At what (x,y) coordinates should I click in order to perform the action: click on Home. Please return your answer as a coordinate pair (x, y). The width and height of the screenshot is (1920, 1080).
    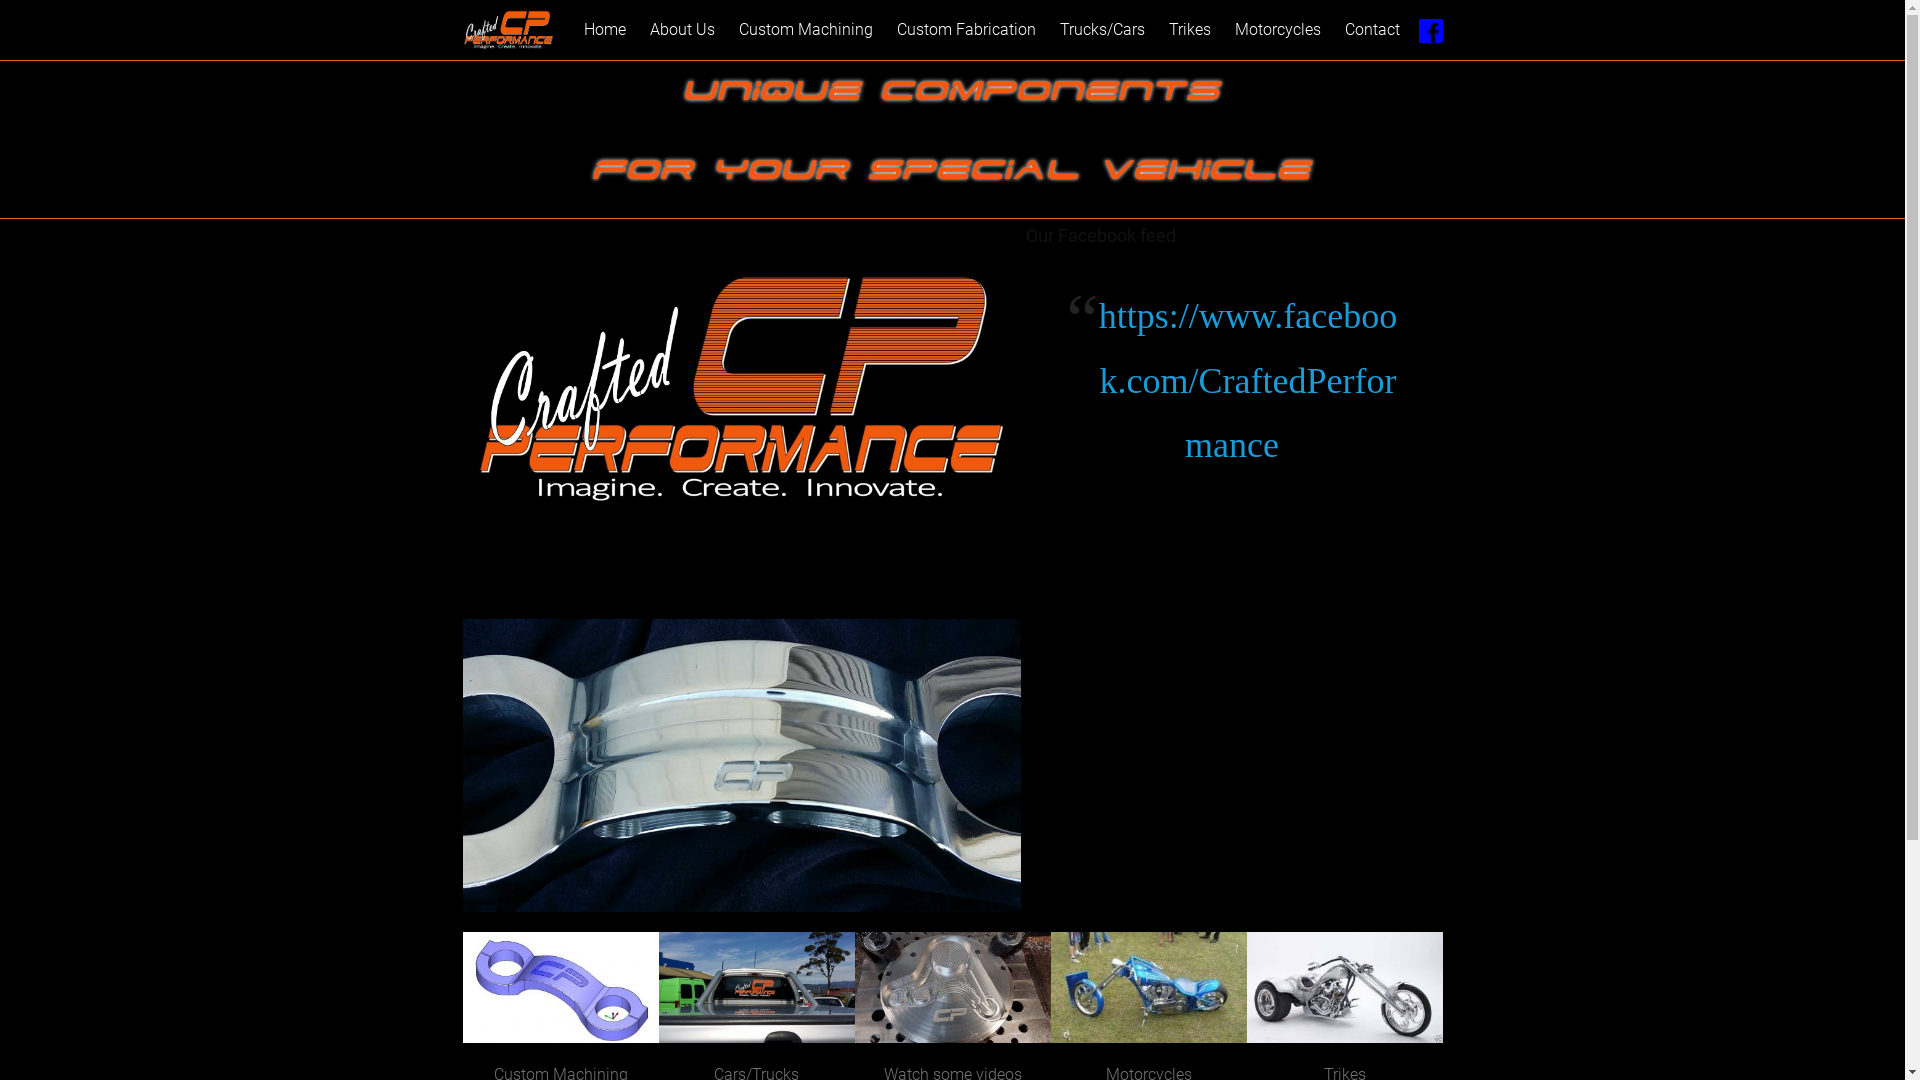
    Looking at the image, I should click on (605, 30).